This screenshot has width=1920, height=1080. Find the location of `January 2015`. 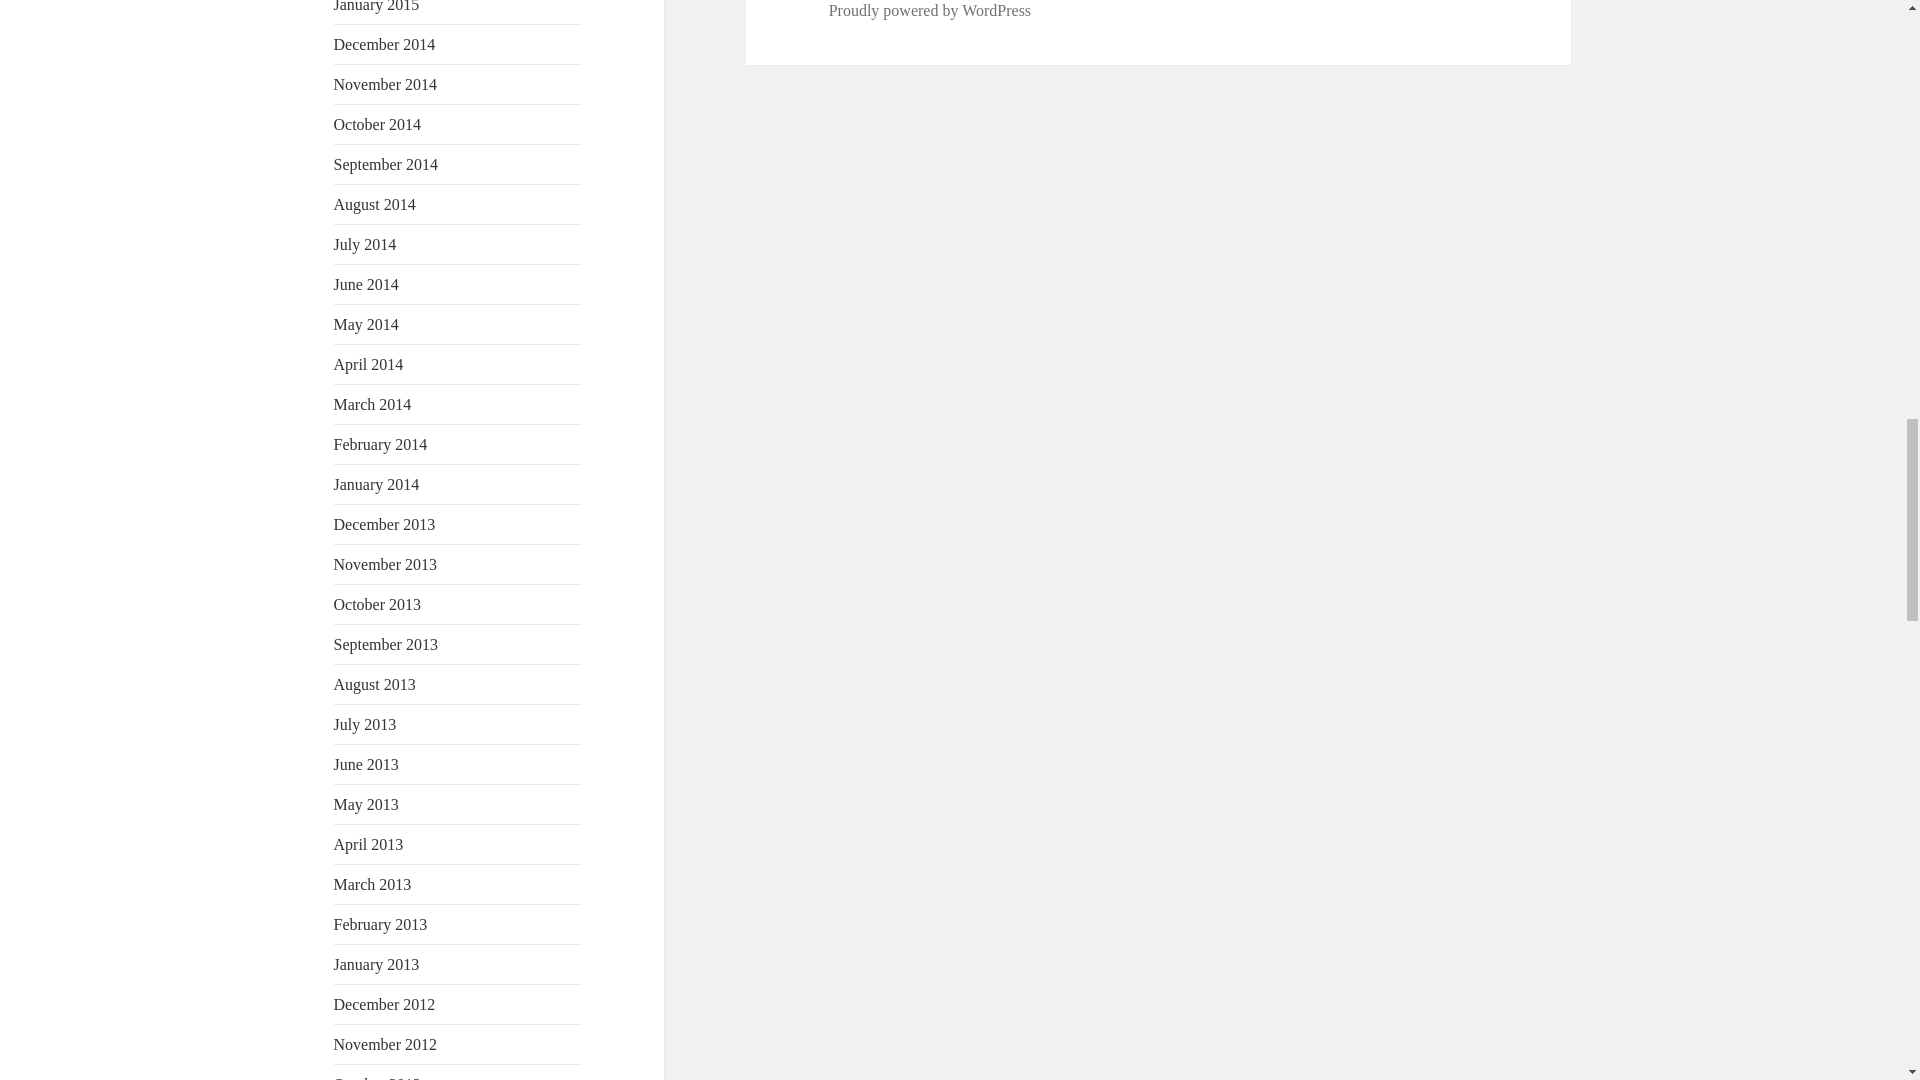

January 2015 is located at coordinates (377, 6).